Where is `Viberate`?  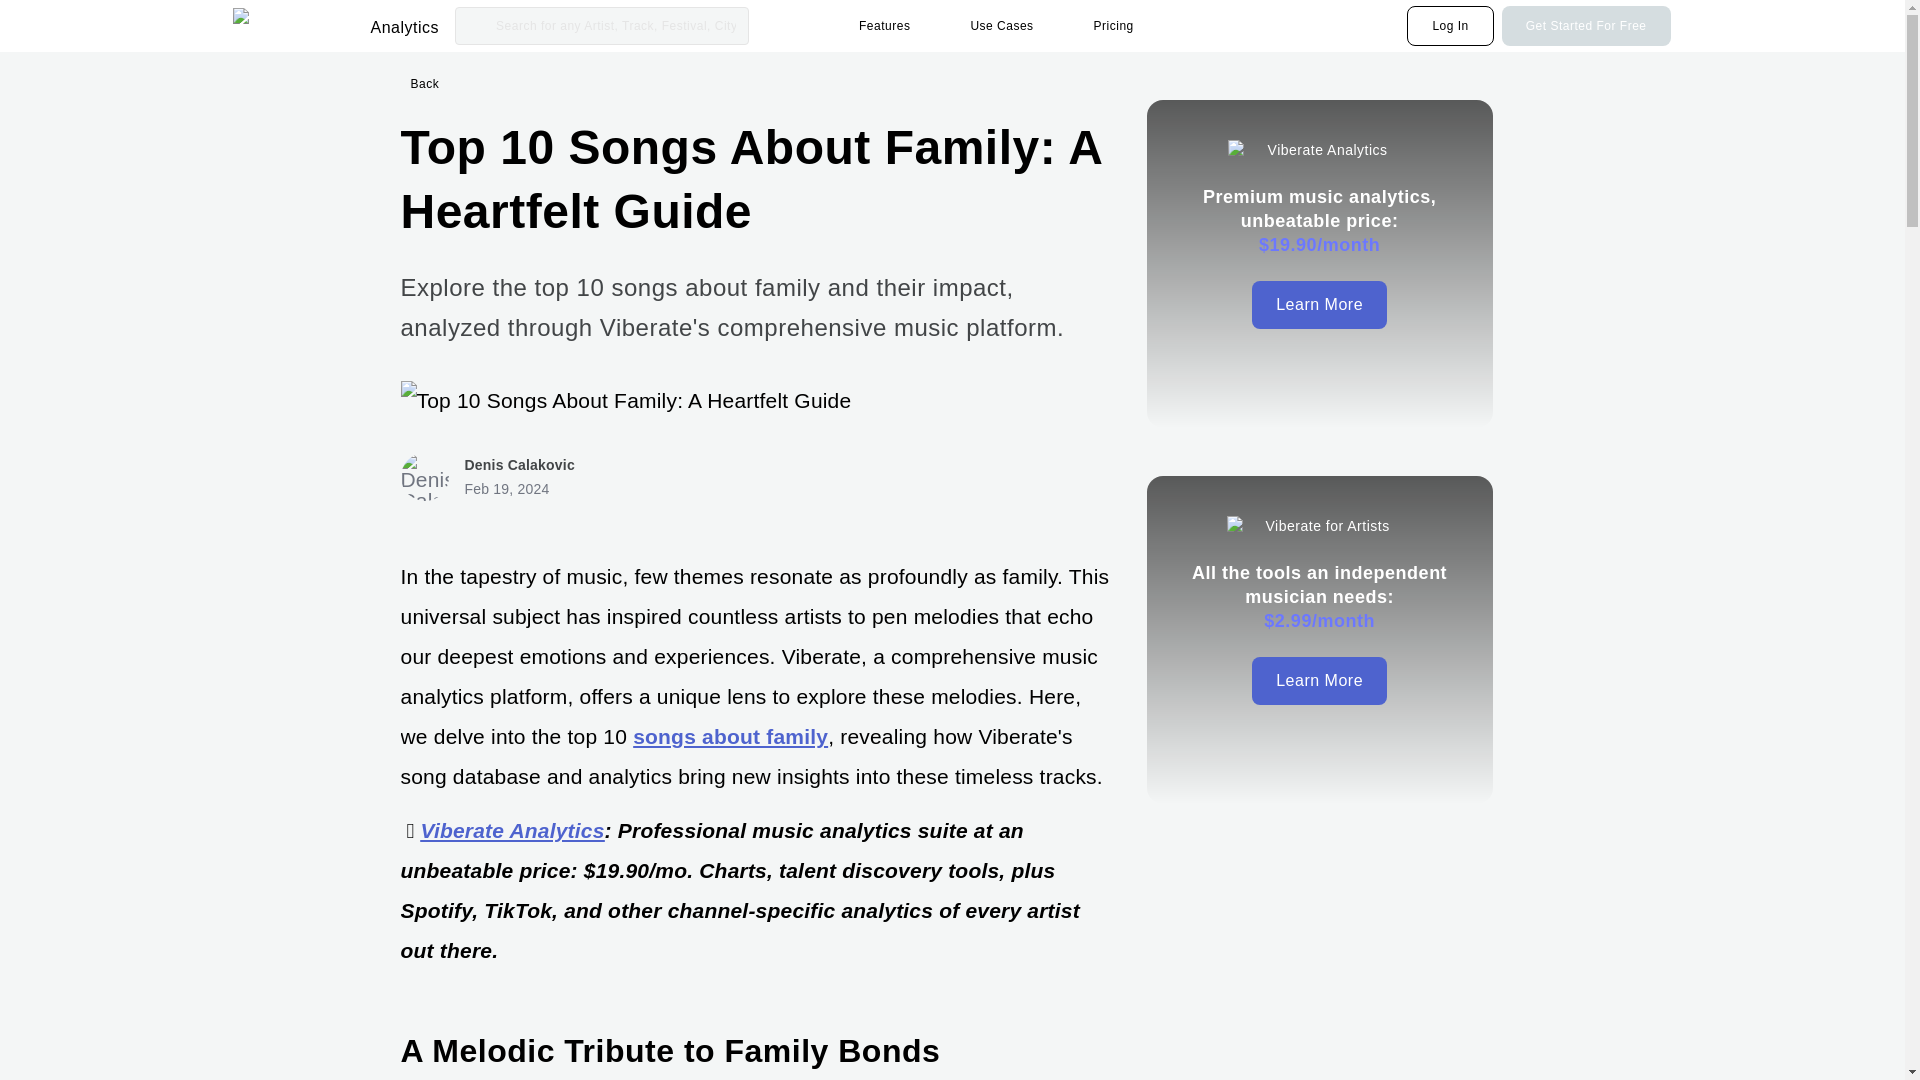 Viberate is located at coordinates (297, 26).